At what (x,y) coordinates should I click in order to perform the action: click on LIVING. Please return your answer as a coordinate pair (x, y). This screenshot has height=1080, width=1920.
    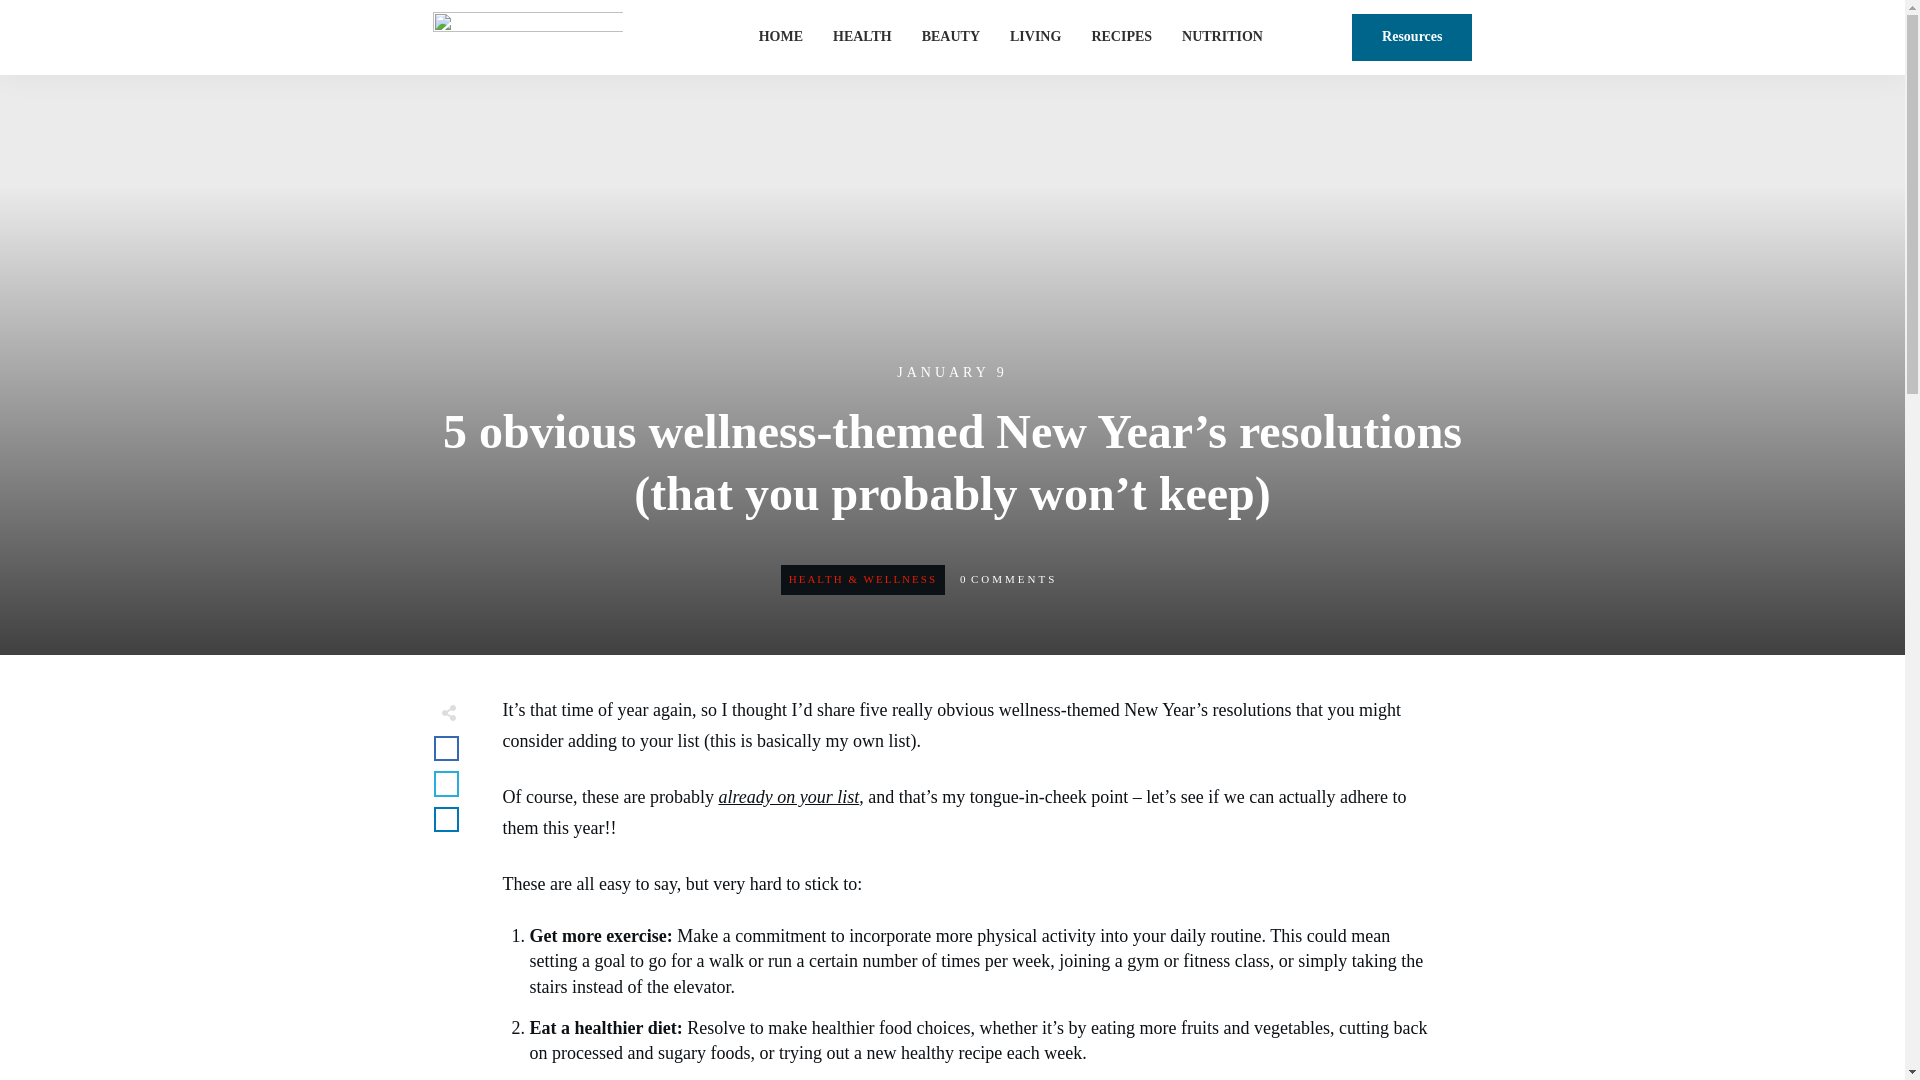
    Looking at the image, I should click on (1035, 36).